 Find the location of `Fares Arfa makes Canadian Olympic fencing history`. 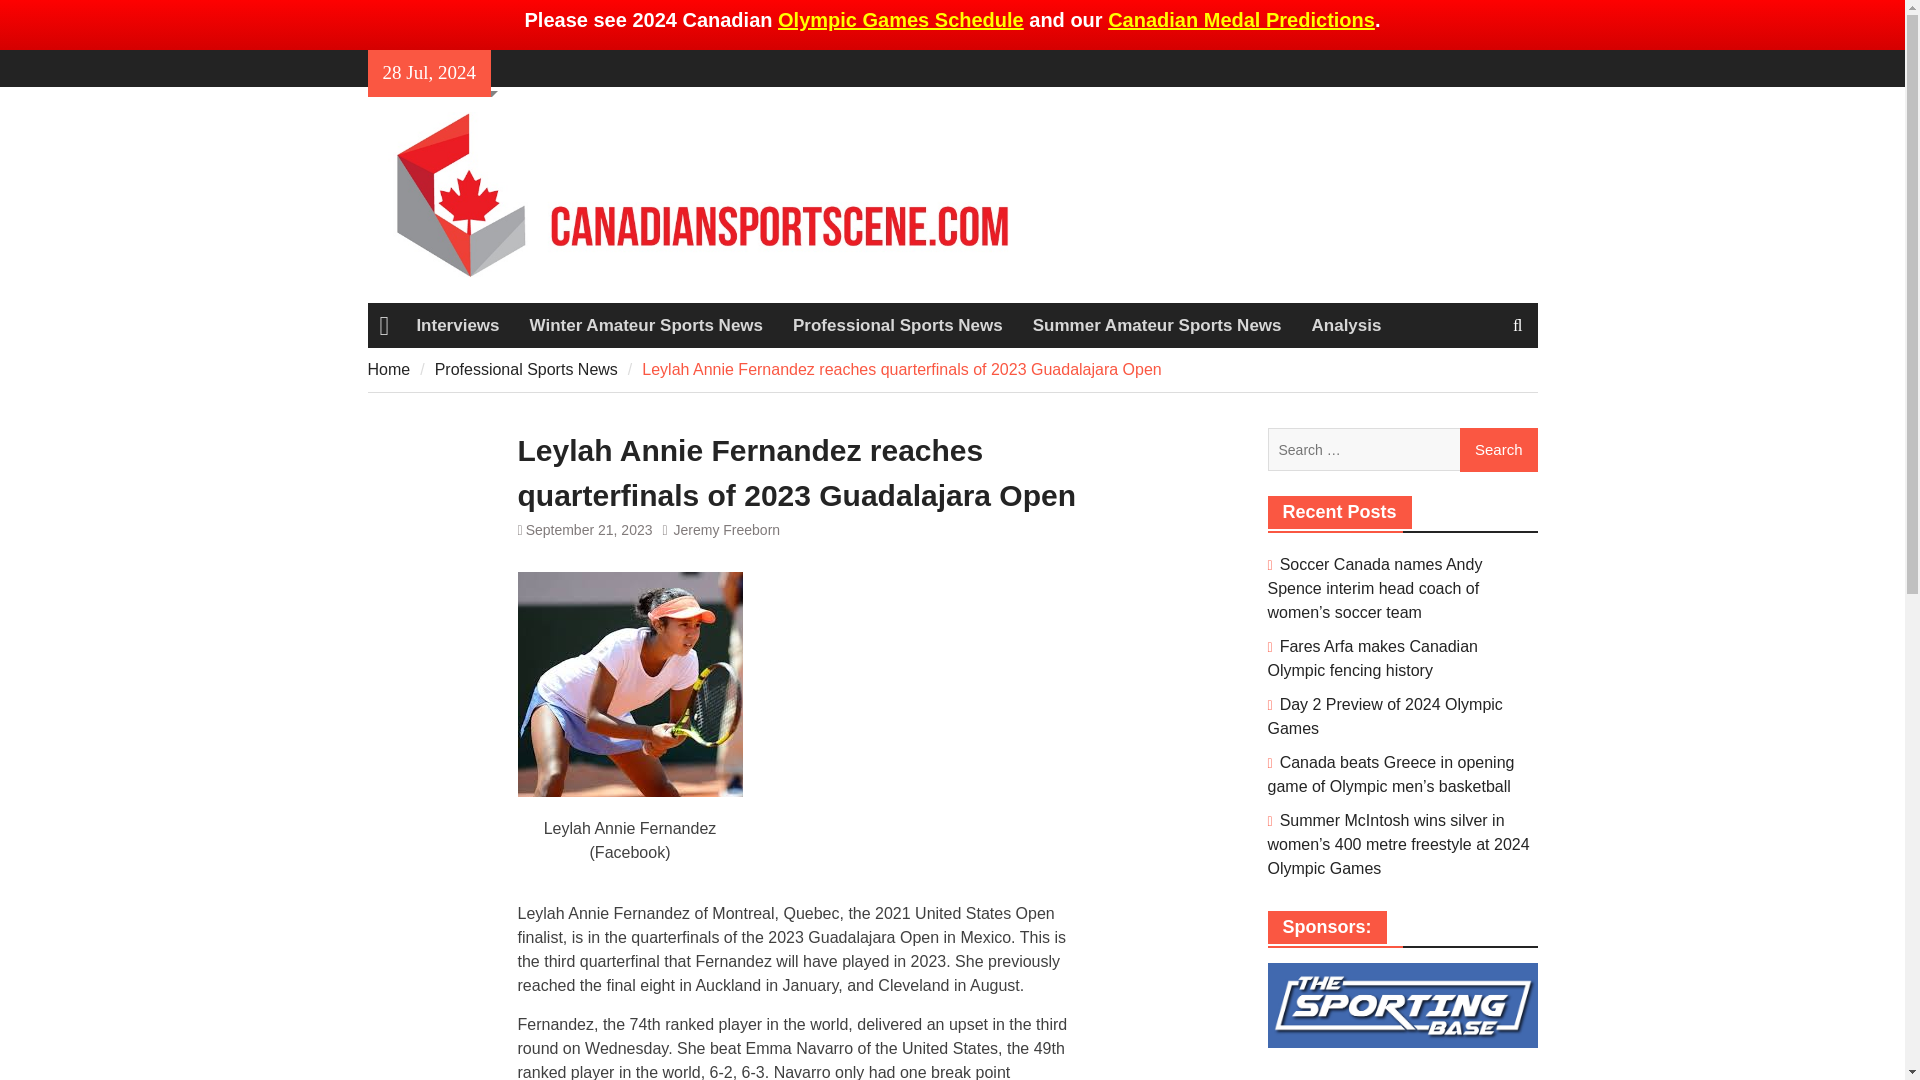

Fares Arfa makes Canadian Olympic fencing history is located at coordinates (1372, 658).